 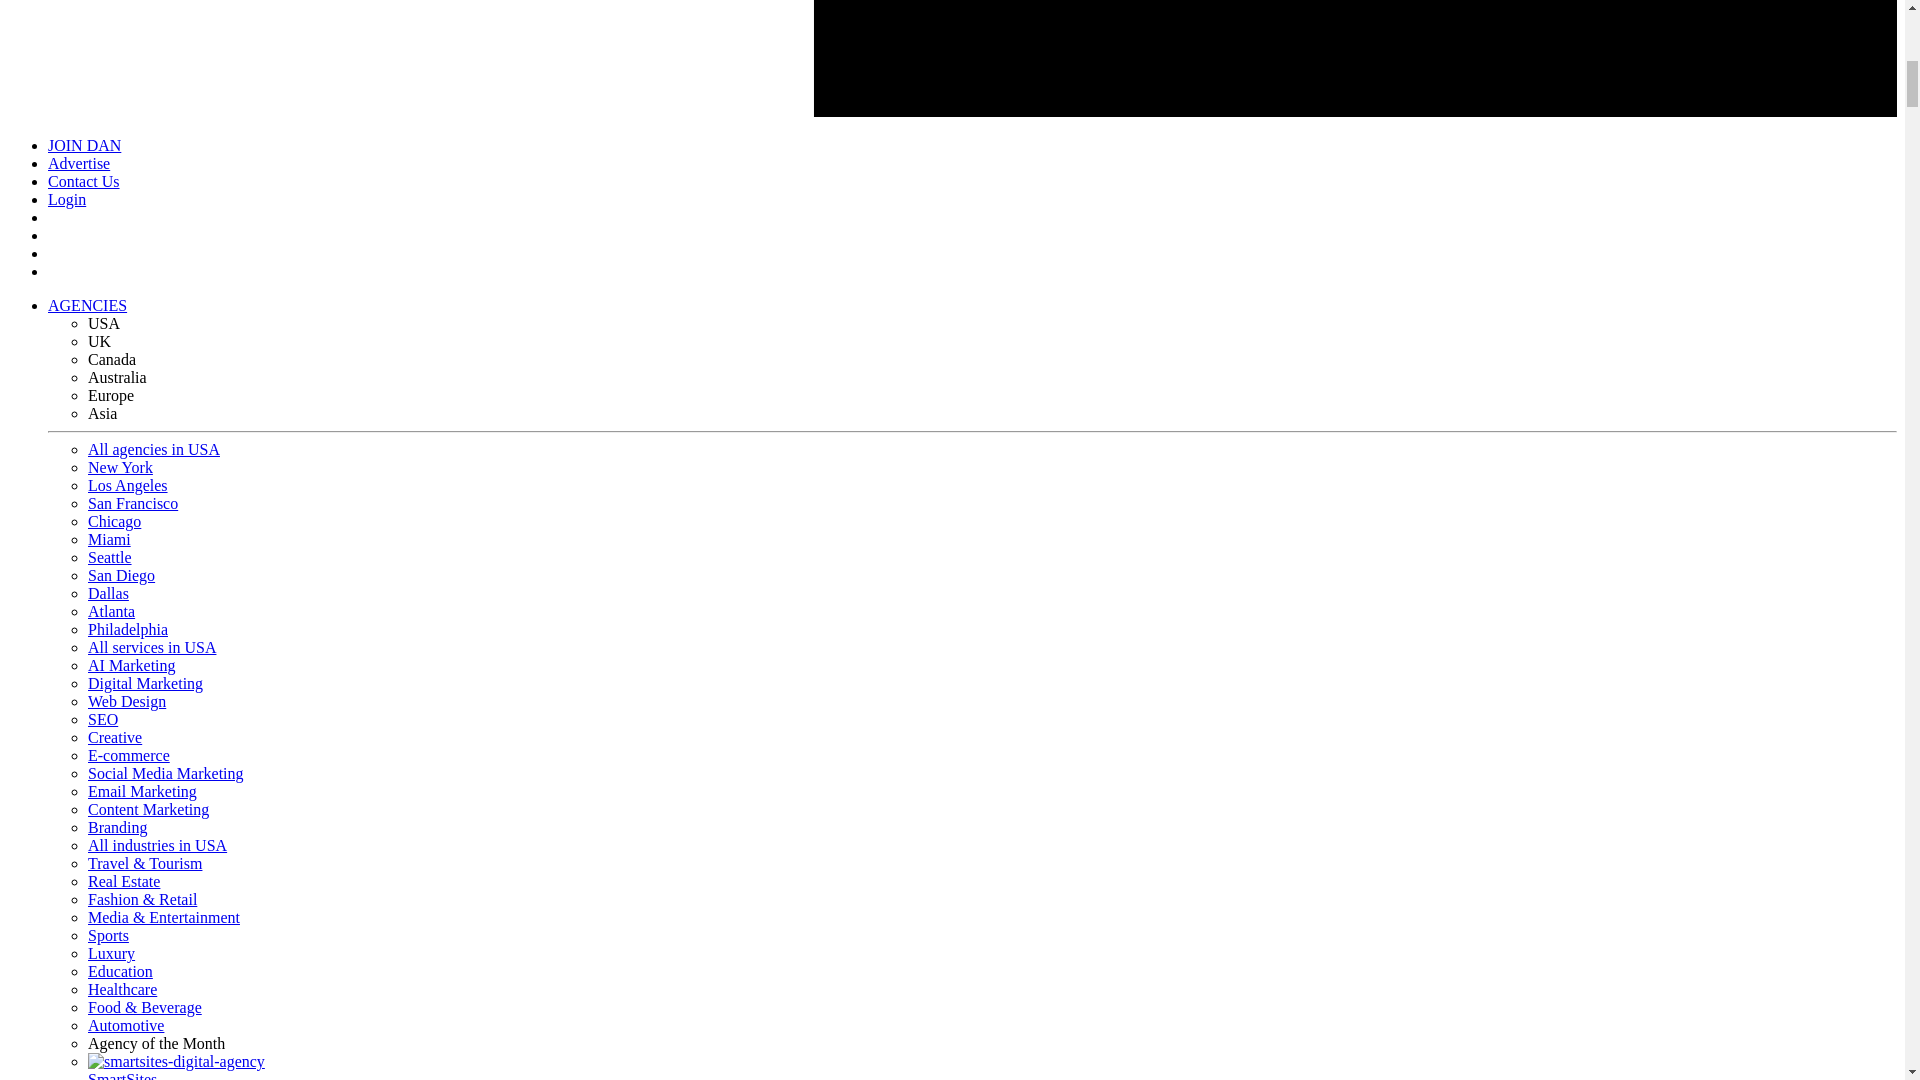 I want to click on New York, so click(x=120, y=468).